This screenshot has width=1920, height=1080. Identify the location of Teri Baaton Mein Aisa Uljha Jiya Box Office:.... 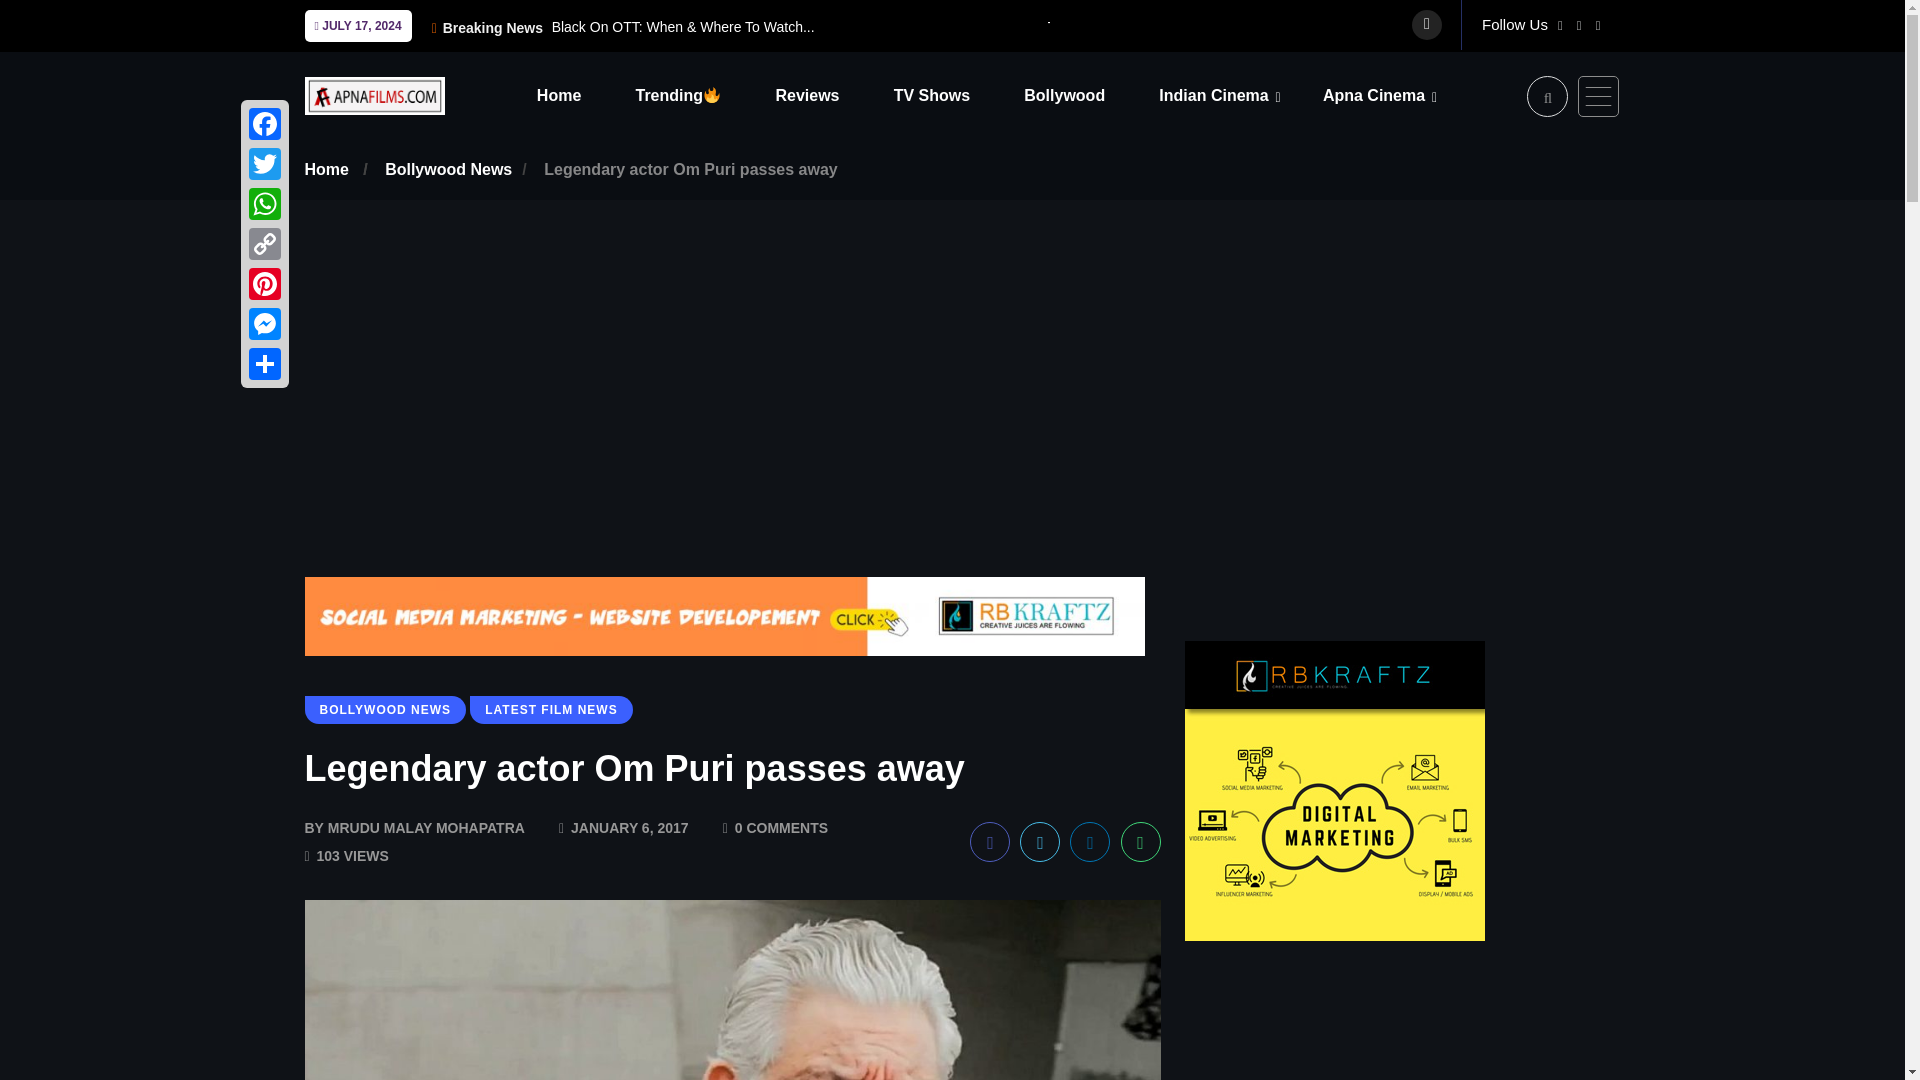
(1190, 26).